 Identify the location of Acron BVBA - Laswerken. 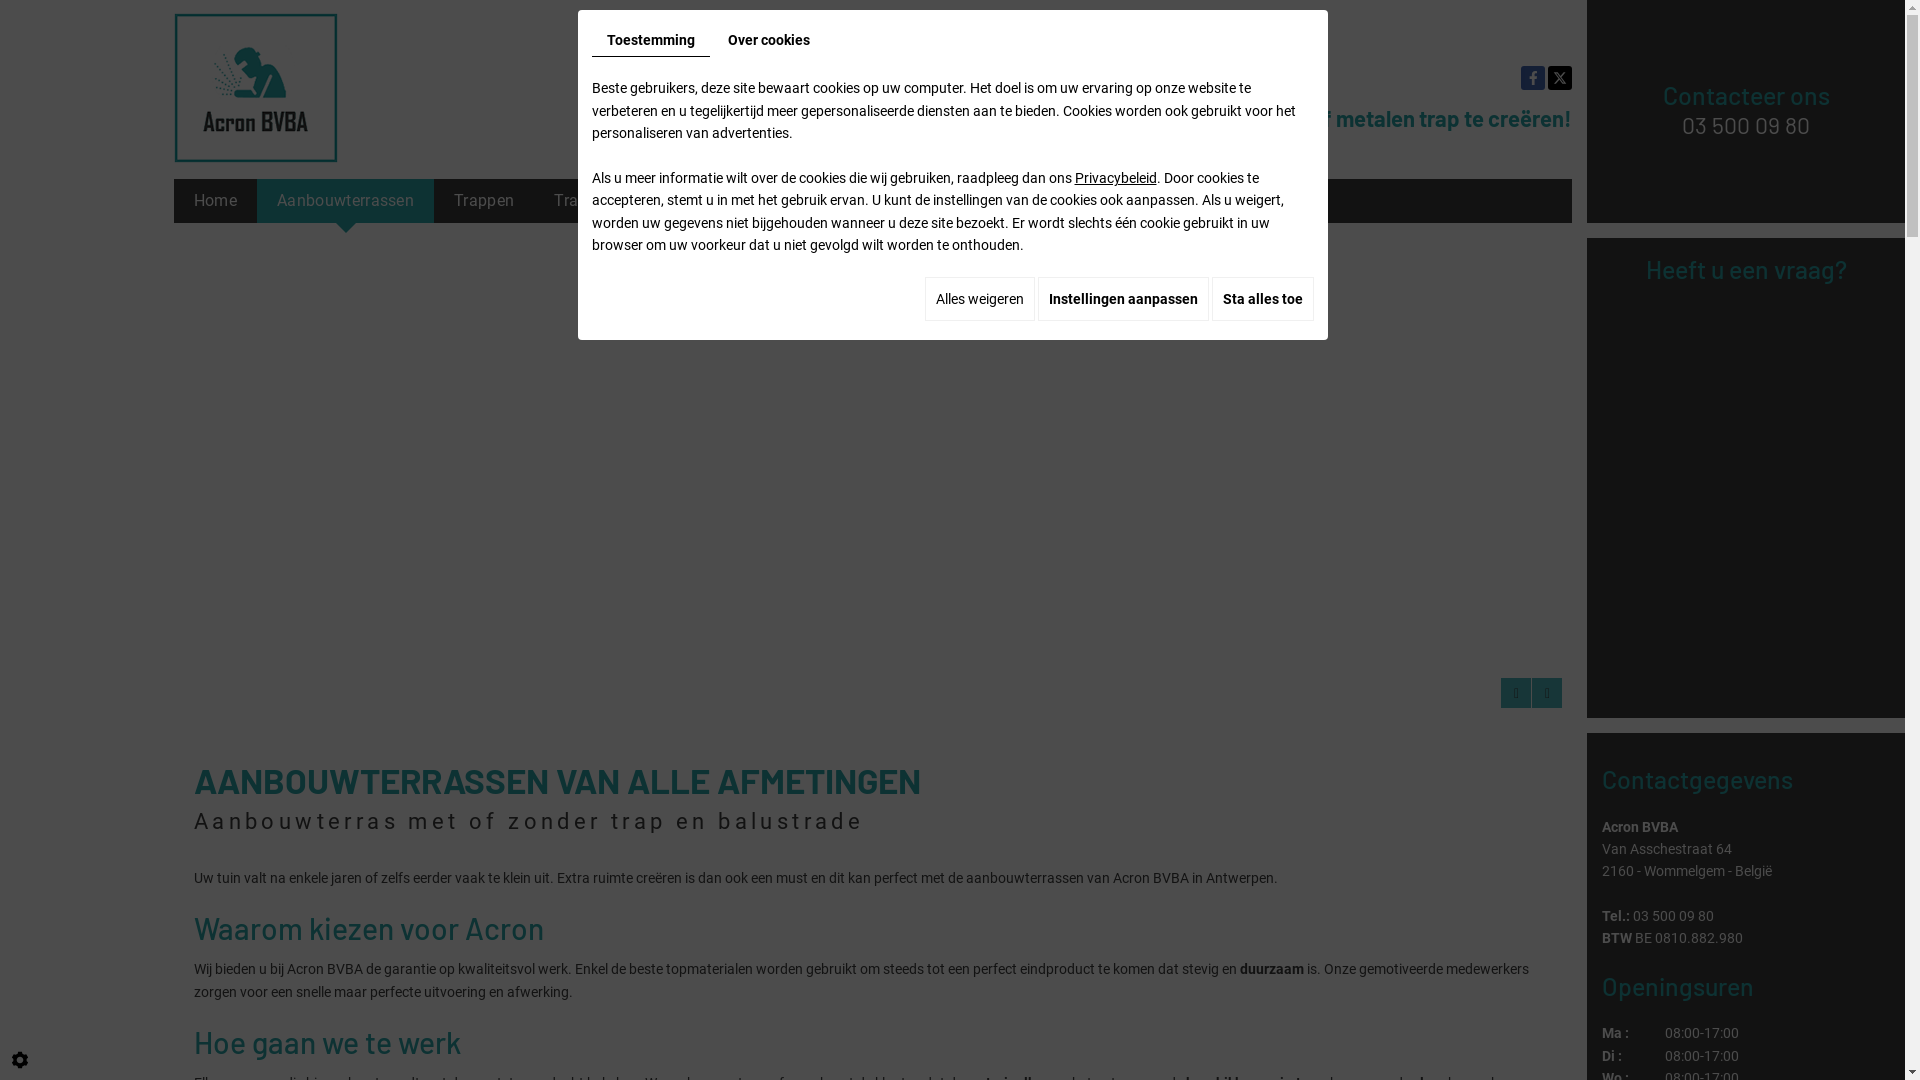
(256, 88).